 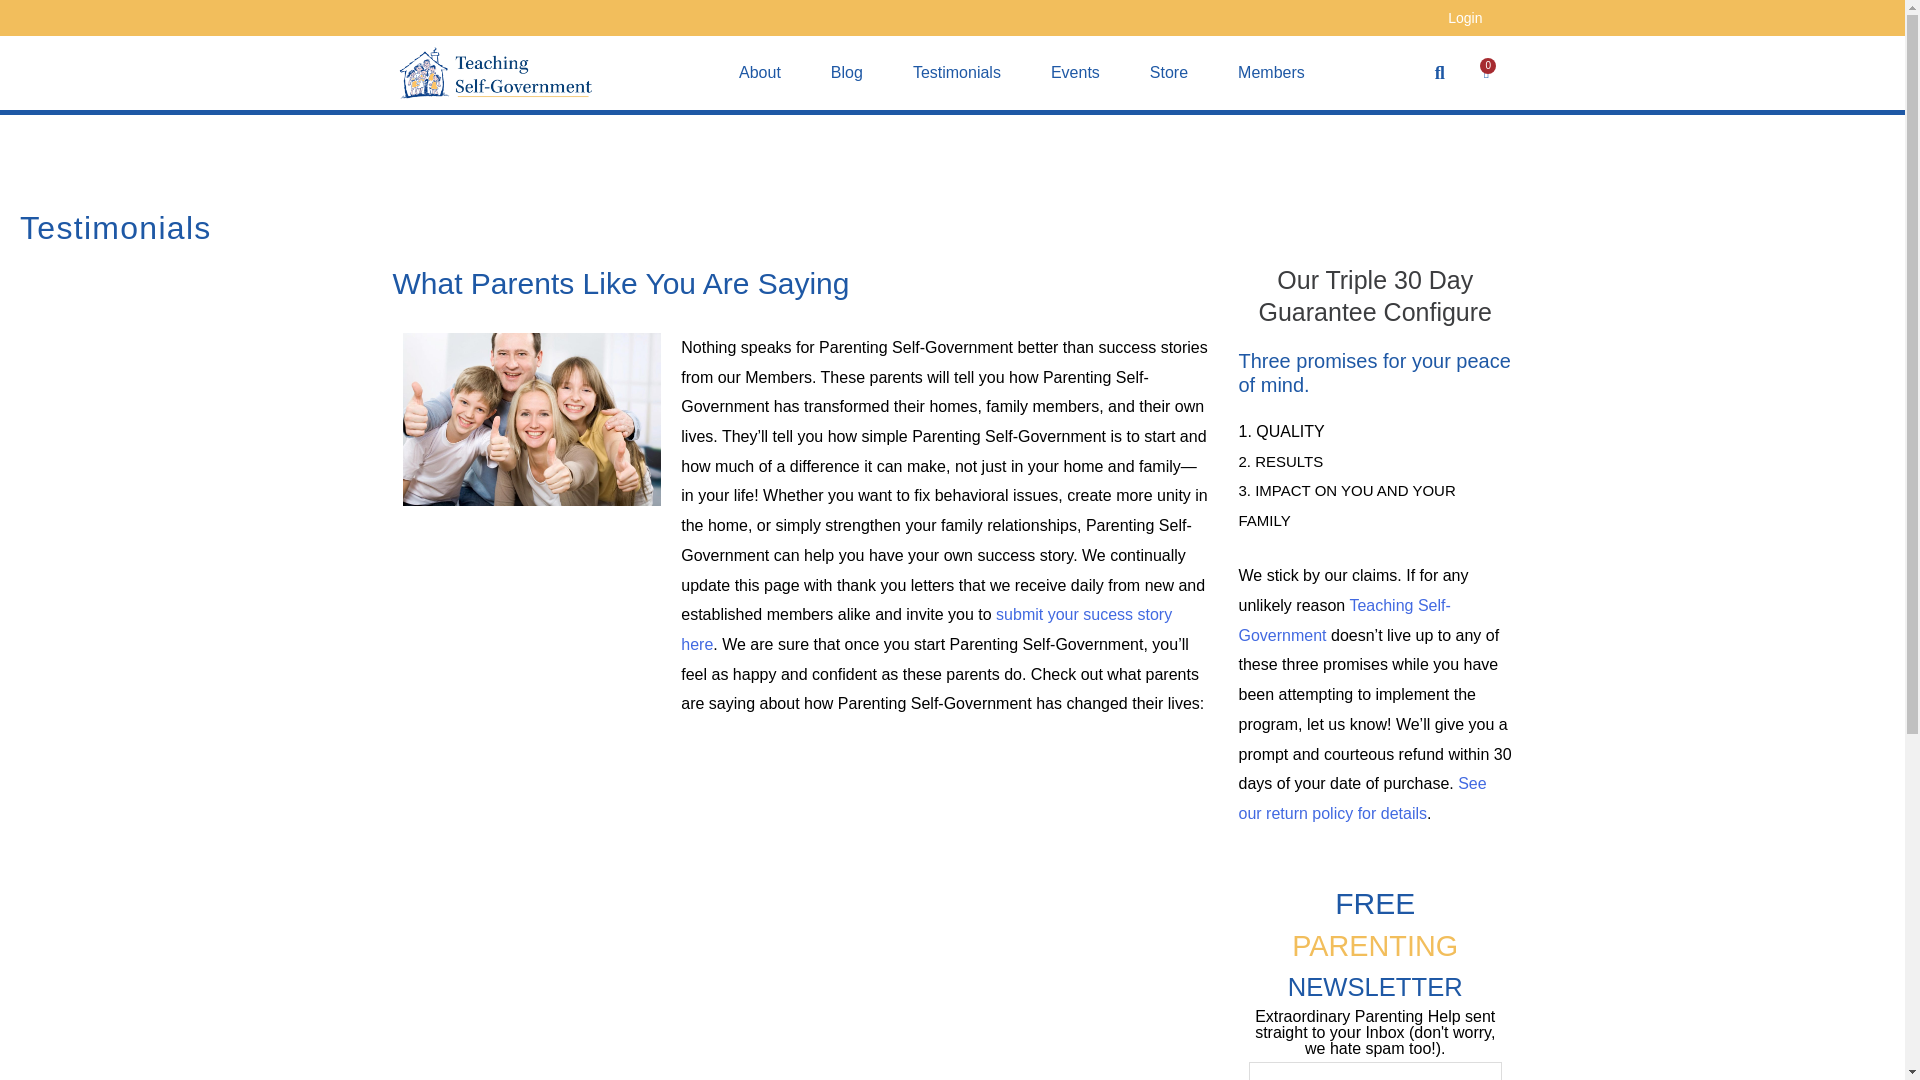 I want to click on About, so click(x=760, y=72).